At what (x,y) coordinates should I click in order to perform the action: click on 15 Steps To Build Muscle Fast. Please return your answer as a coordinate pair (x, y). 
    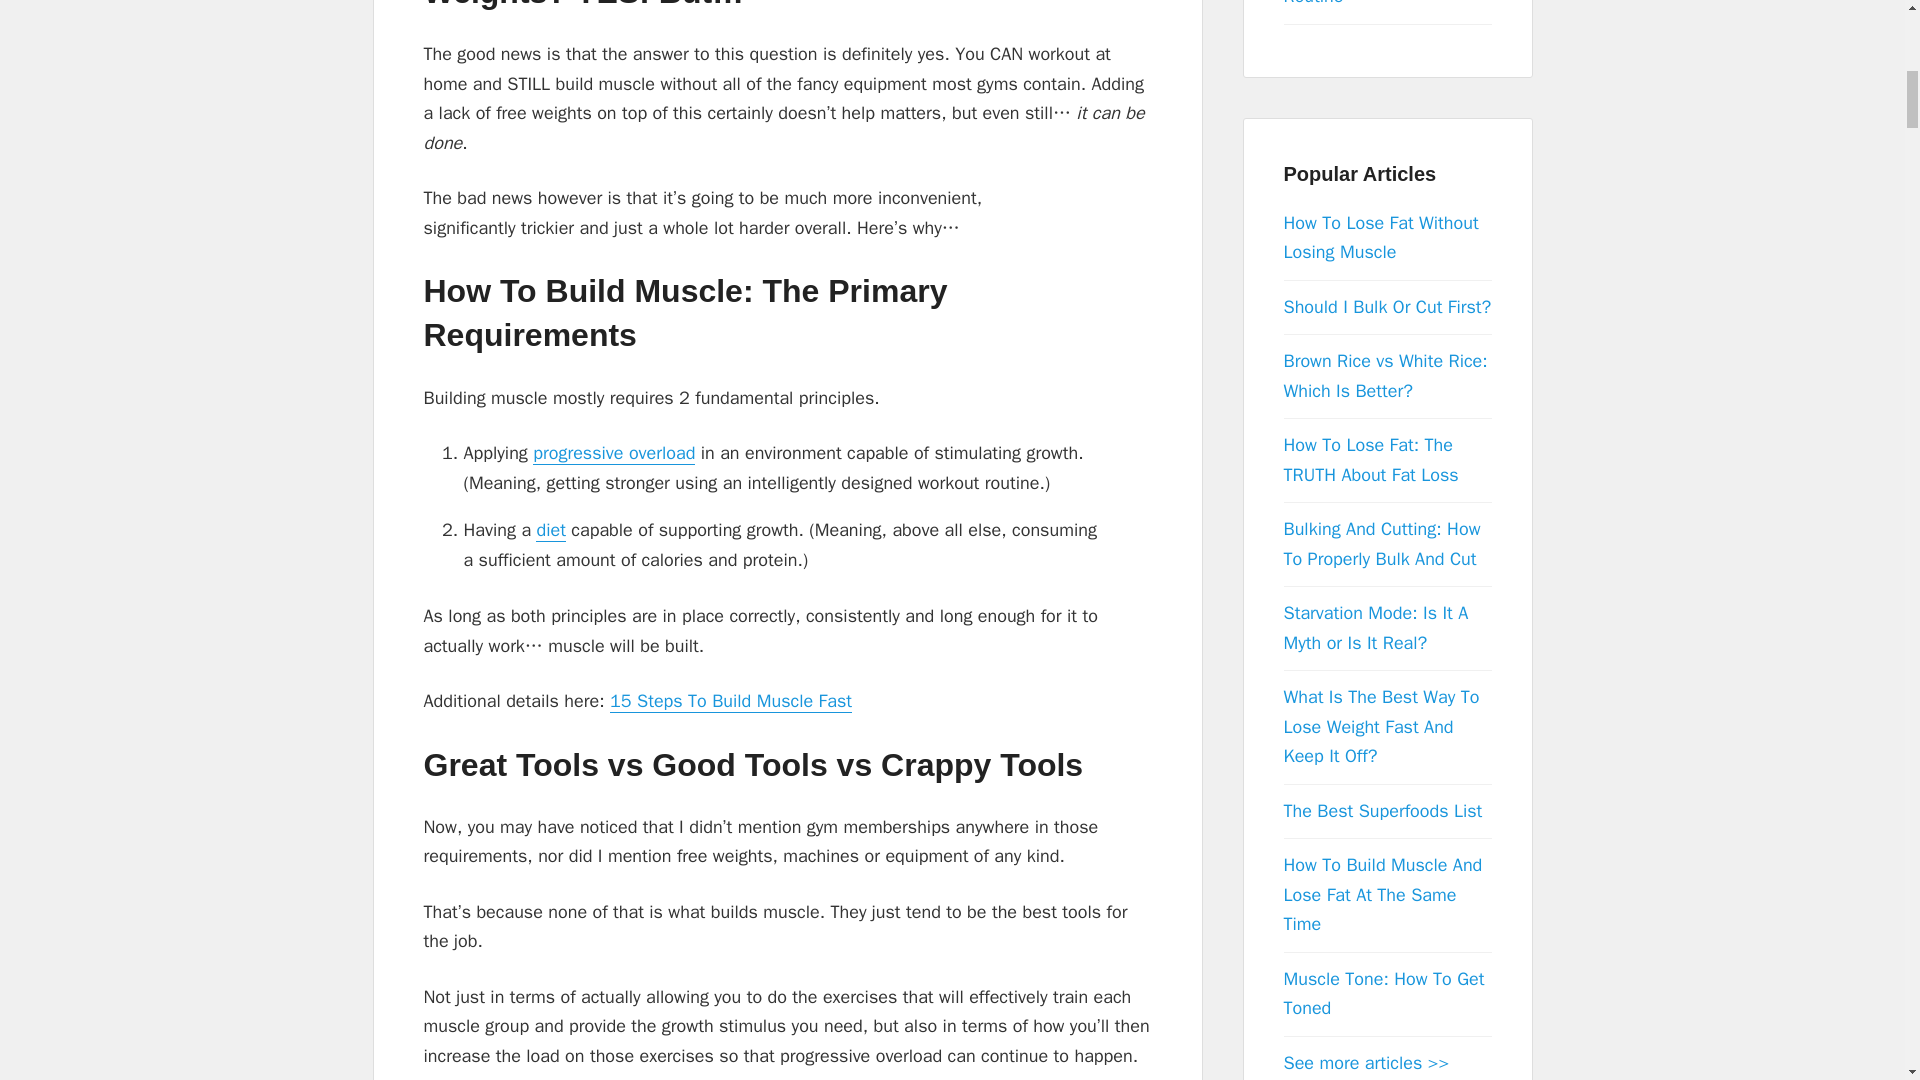
    Looking at the image, I should click on (731, 701).